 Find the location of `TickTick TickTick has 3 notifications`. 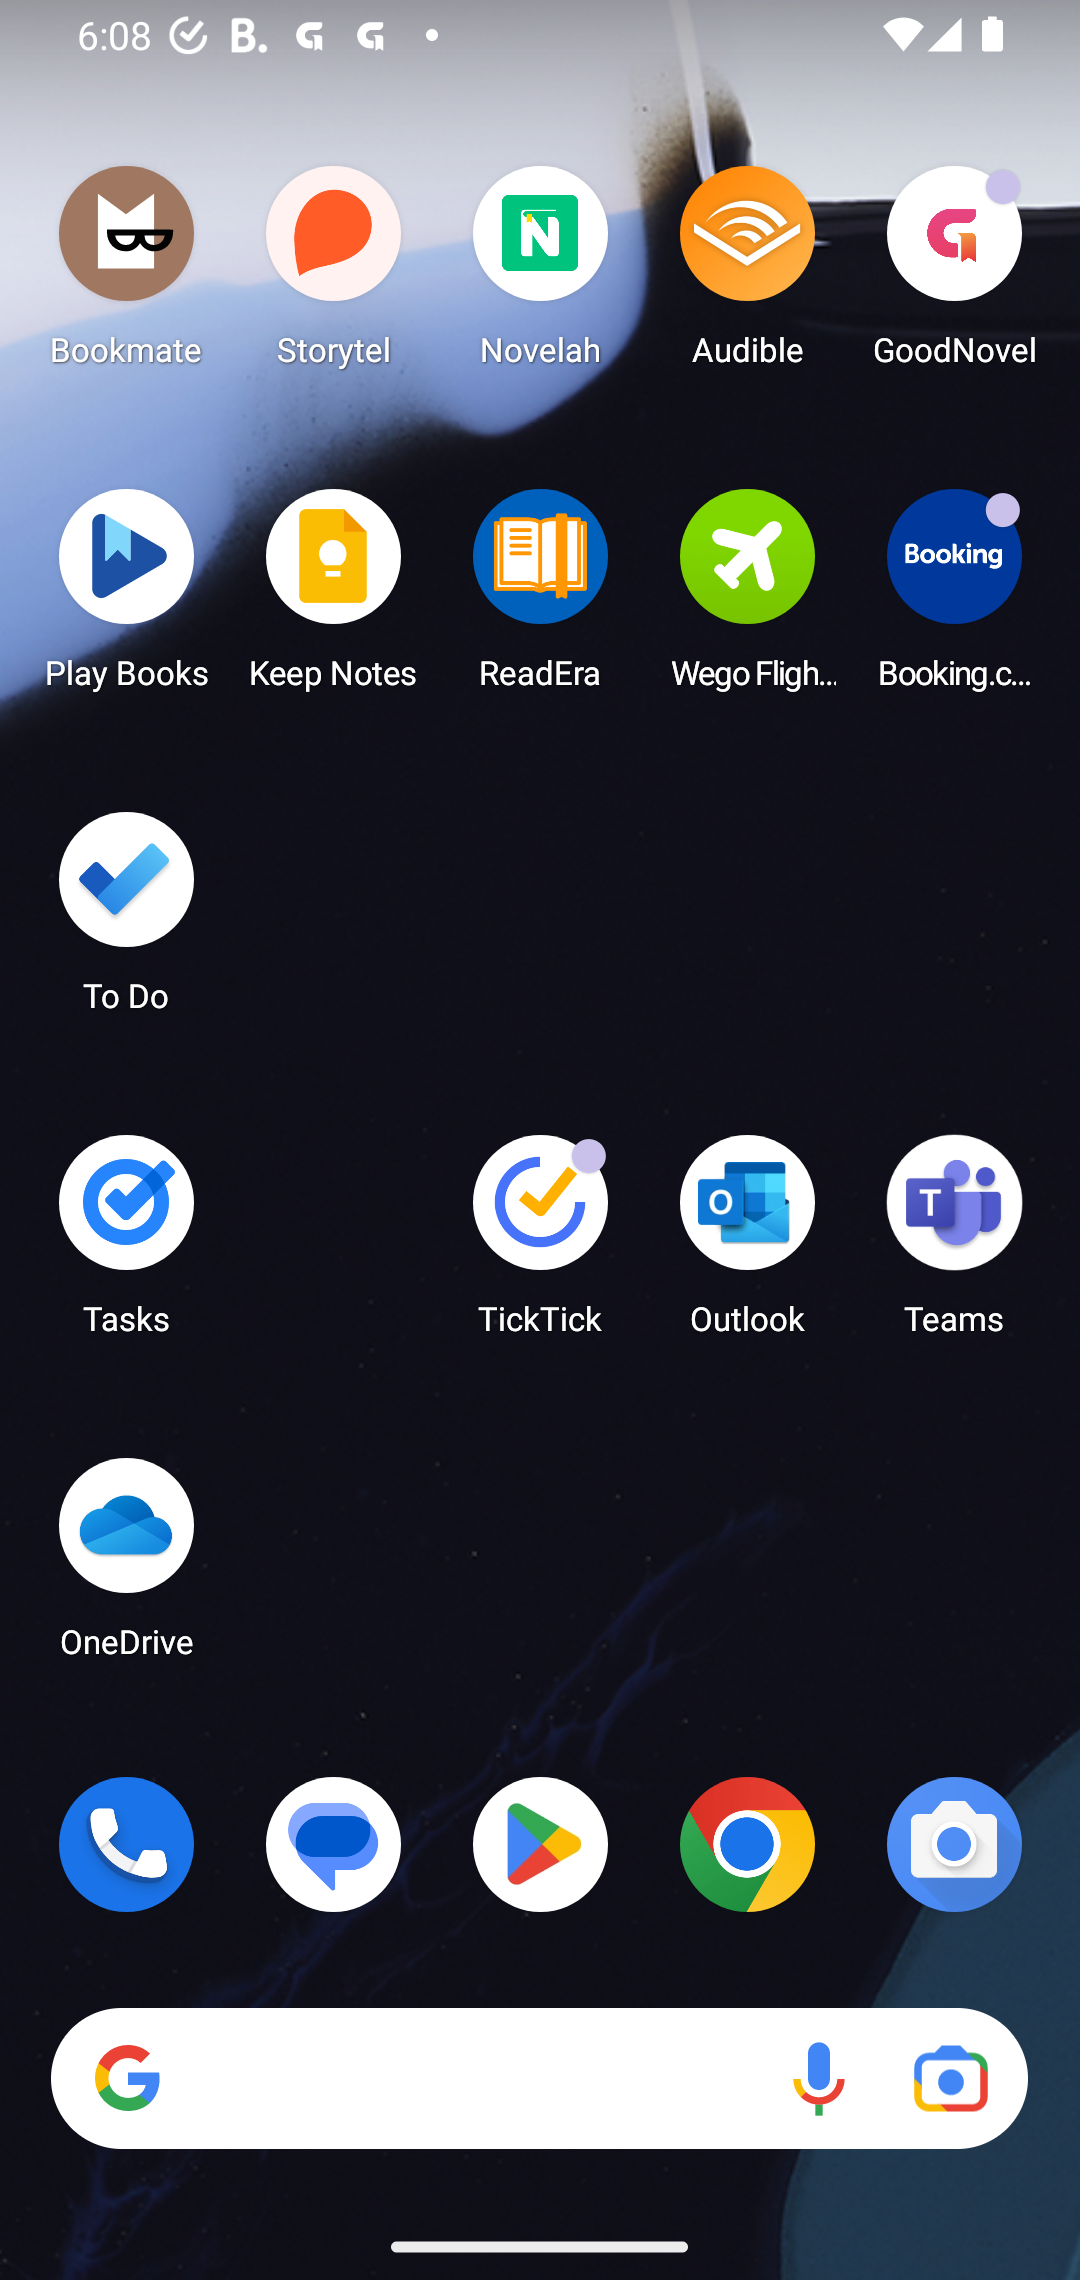

TickTick TickTick has 3 notifications is located at coordinates (540, 1244).